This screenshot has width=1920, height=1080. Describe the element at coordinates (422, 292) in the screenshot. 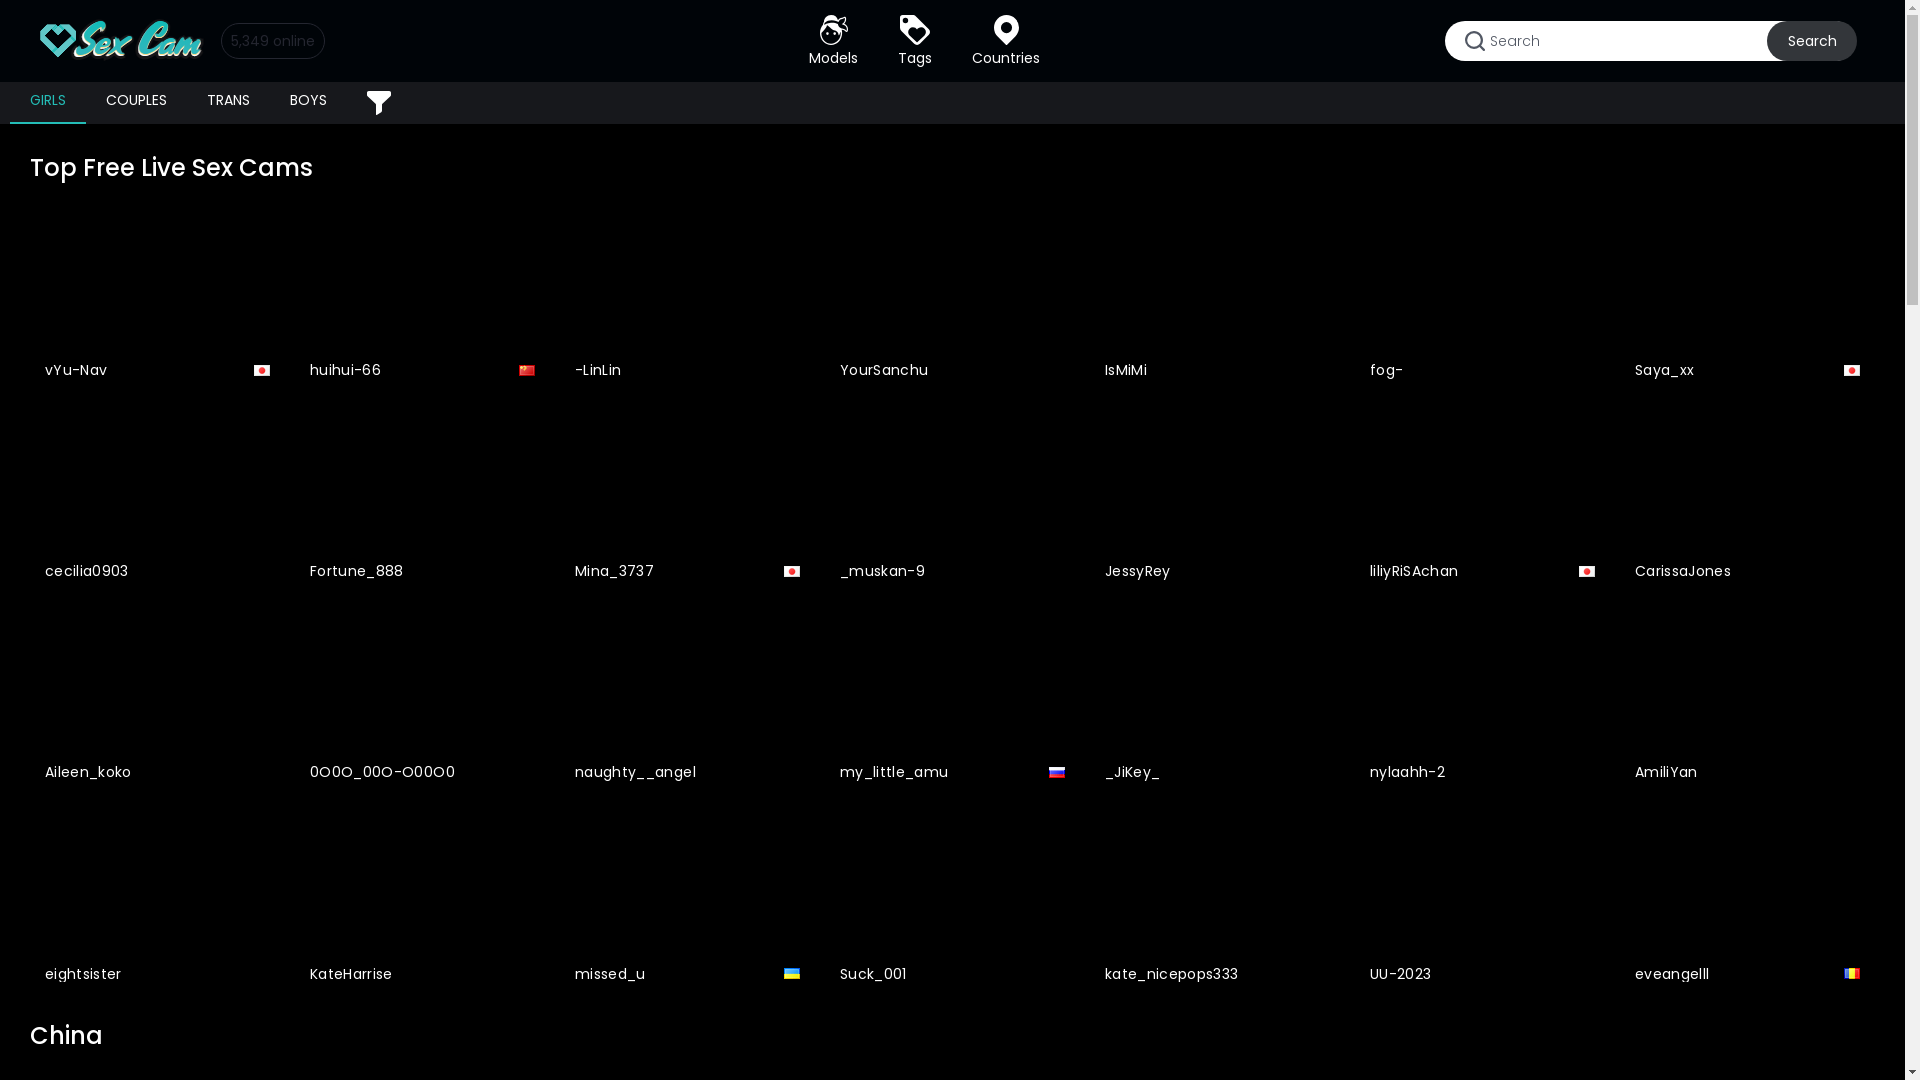

I see `huihui-66` at that location.